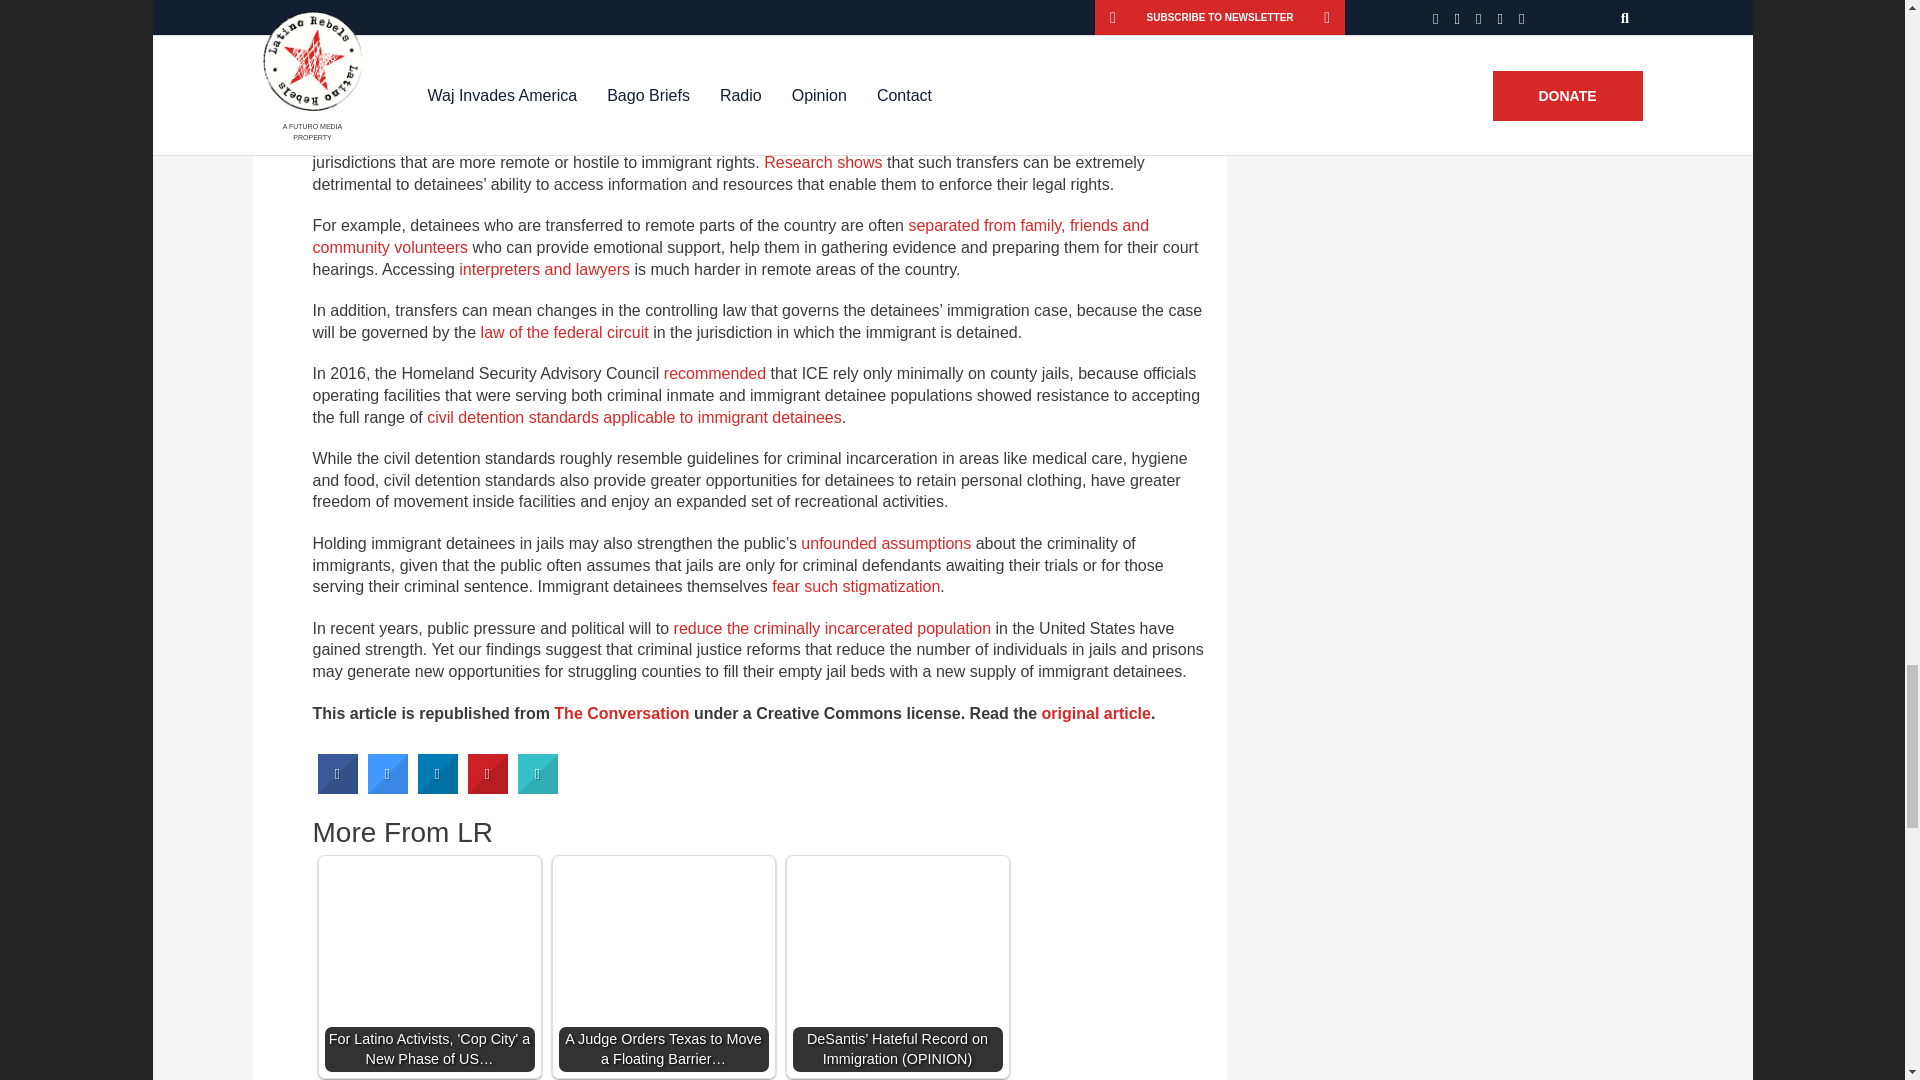 The image size is (1920, 1080). What do you see at coordinates (438, 788) in the screenshot?
I see `Share to LinkedIn` at bounding box center [438, 788].